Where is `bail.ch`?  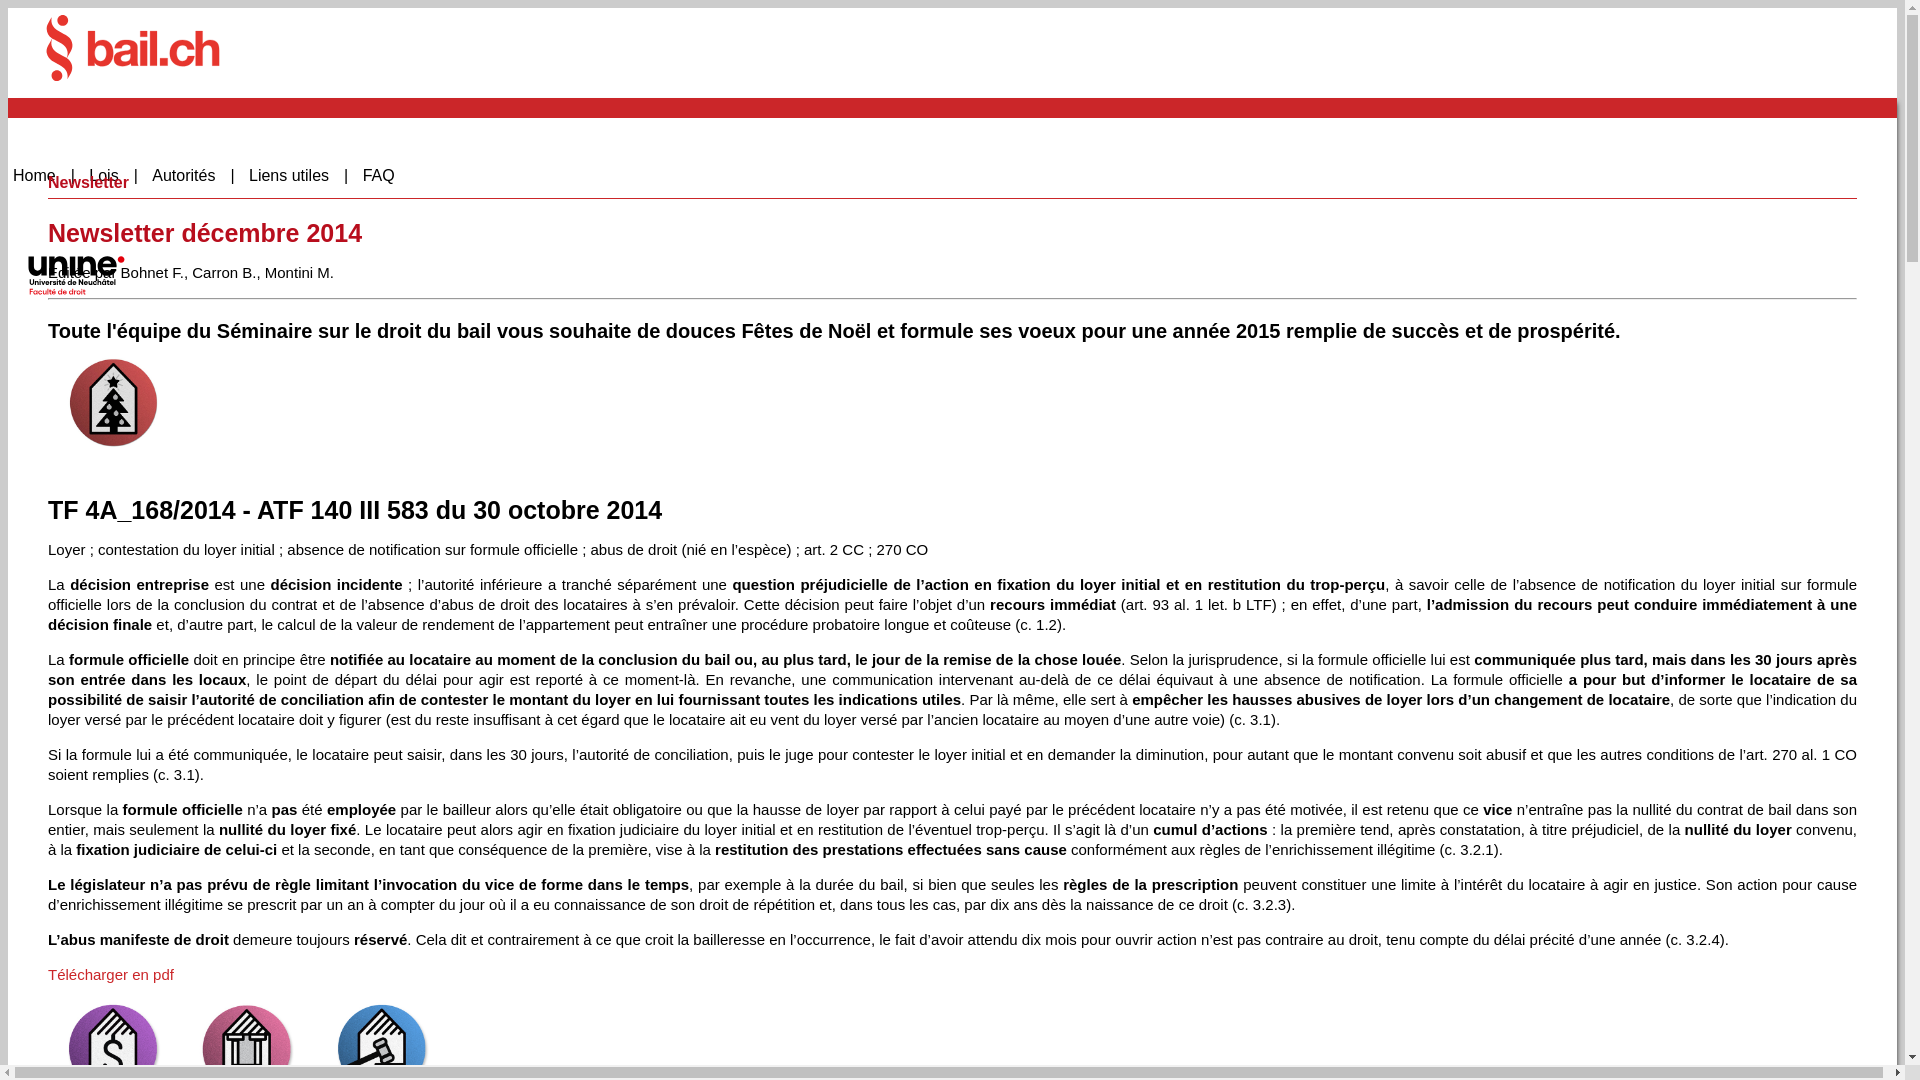 bail.ch is located at coordinates (133, 48).